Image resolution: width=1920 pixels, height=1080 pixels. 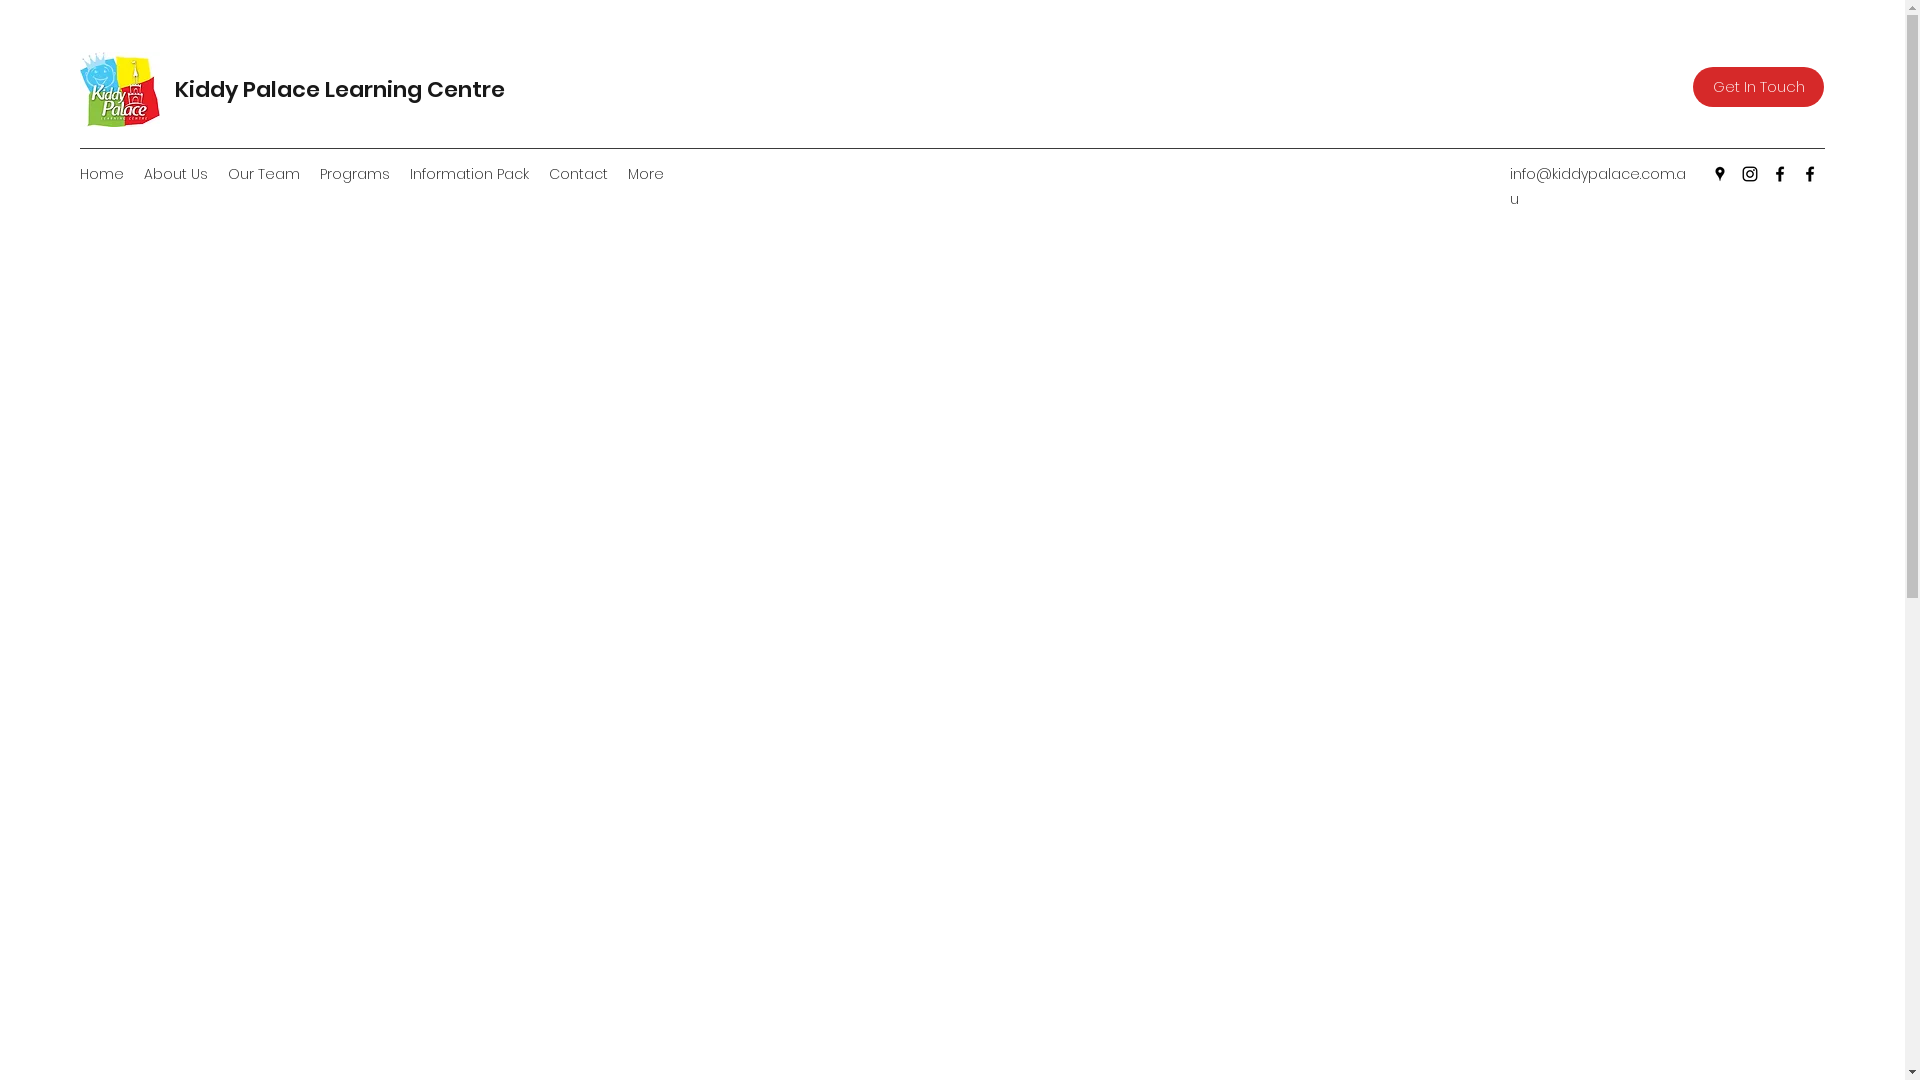 What do you see at coordinates (578, 174) in the screenshot?
I see `Contact` at bounding box center [578, 174].